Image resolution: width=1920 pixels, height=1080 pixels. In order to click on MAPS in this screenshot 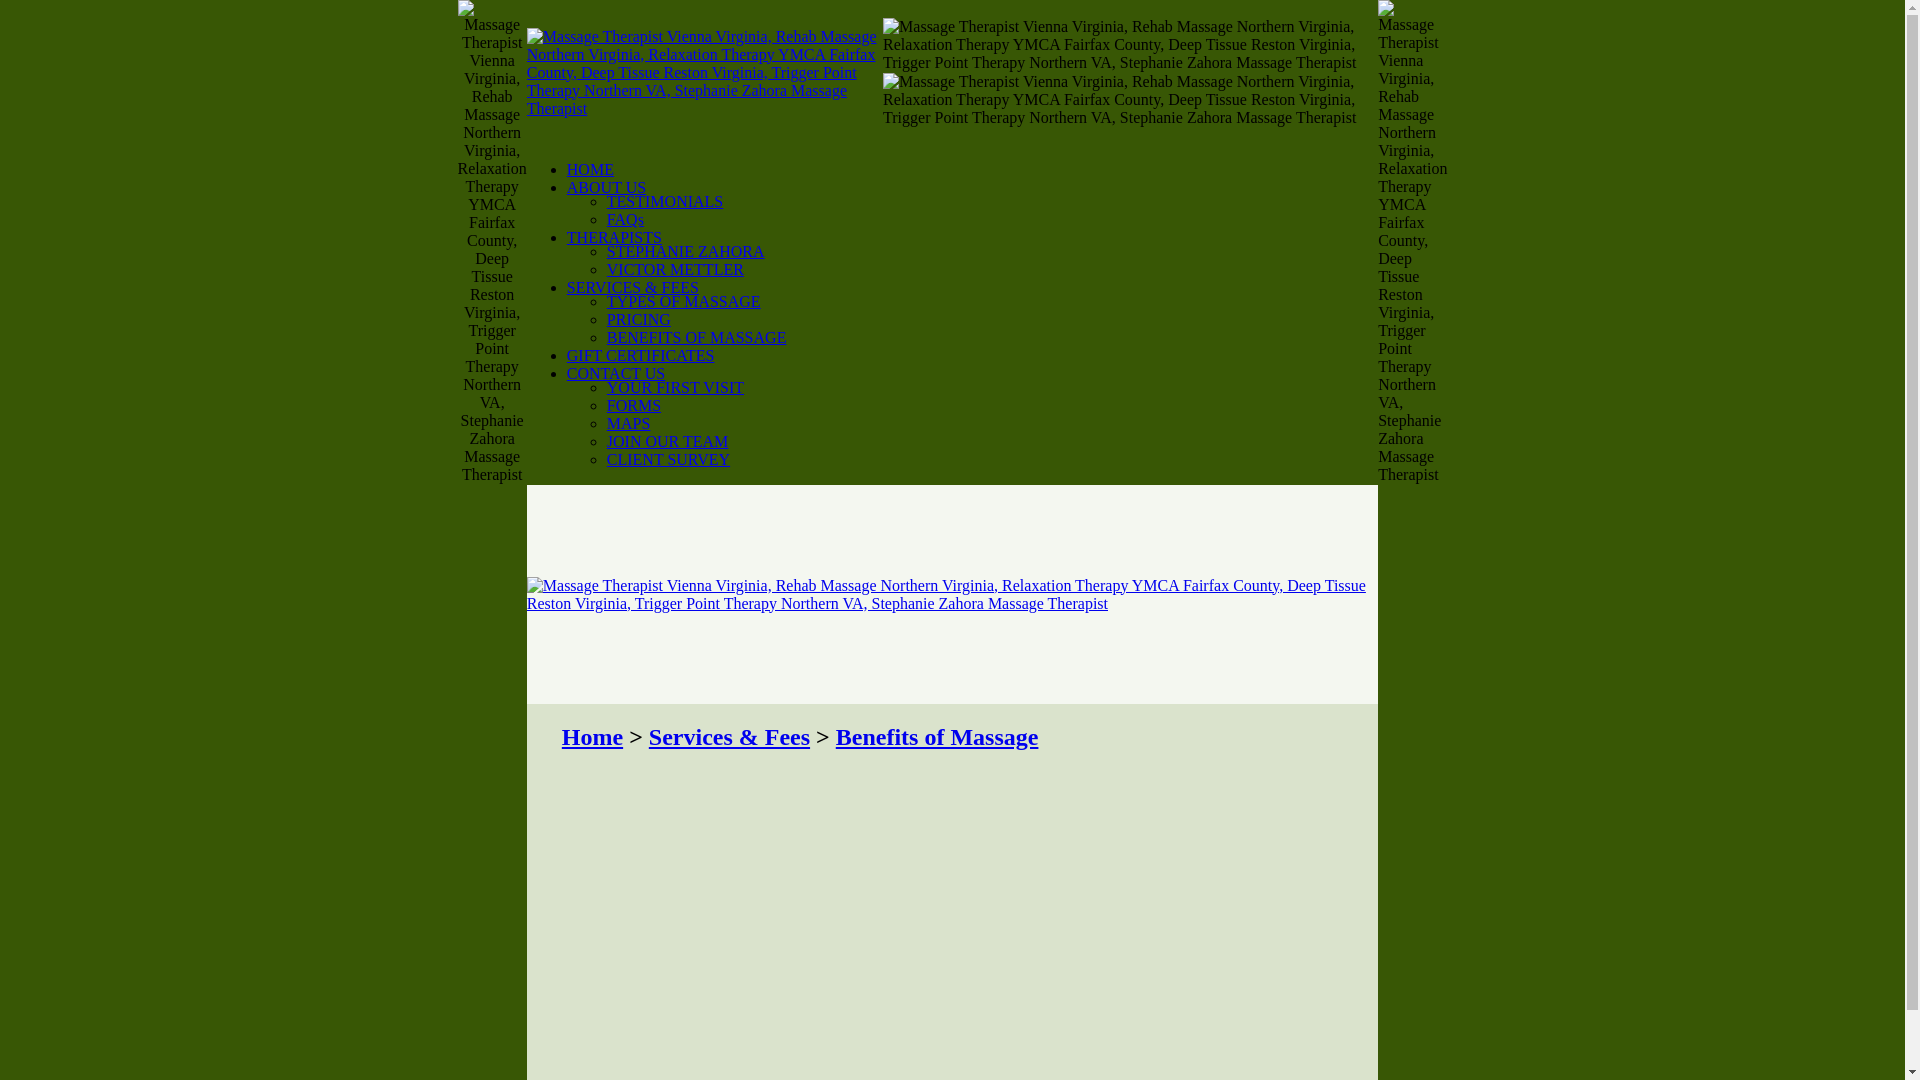, I will do `click(628, 423)`.